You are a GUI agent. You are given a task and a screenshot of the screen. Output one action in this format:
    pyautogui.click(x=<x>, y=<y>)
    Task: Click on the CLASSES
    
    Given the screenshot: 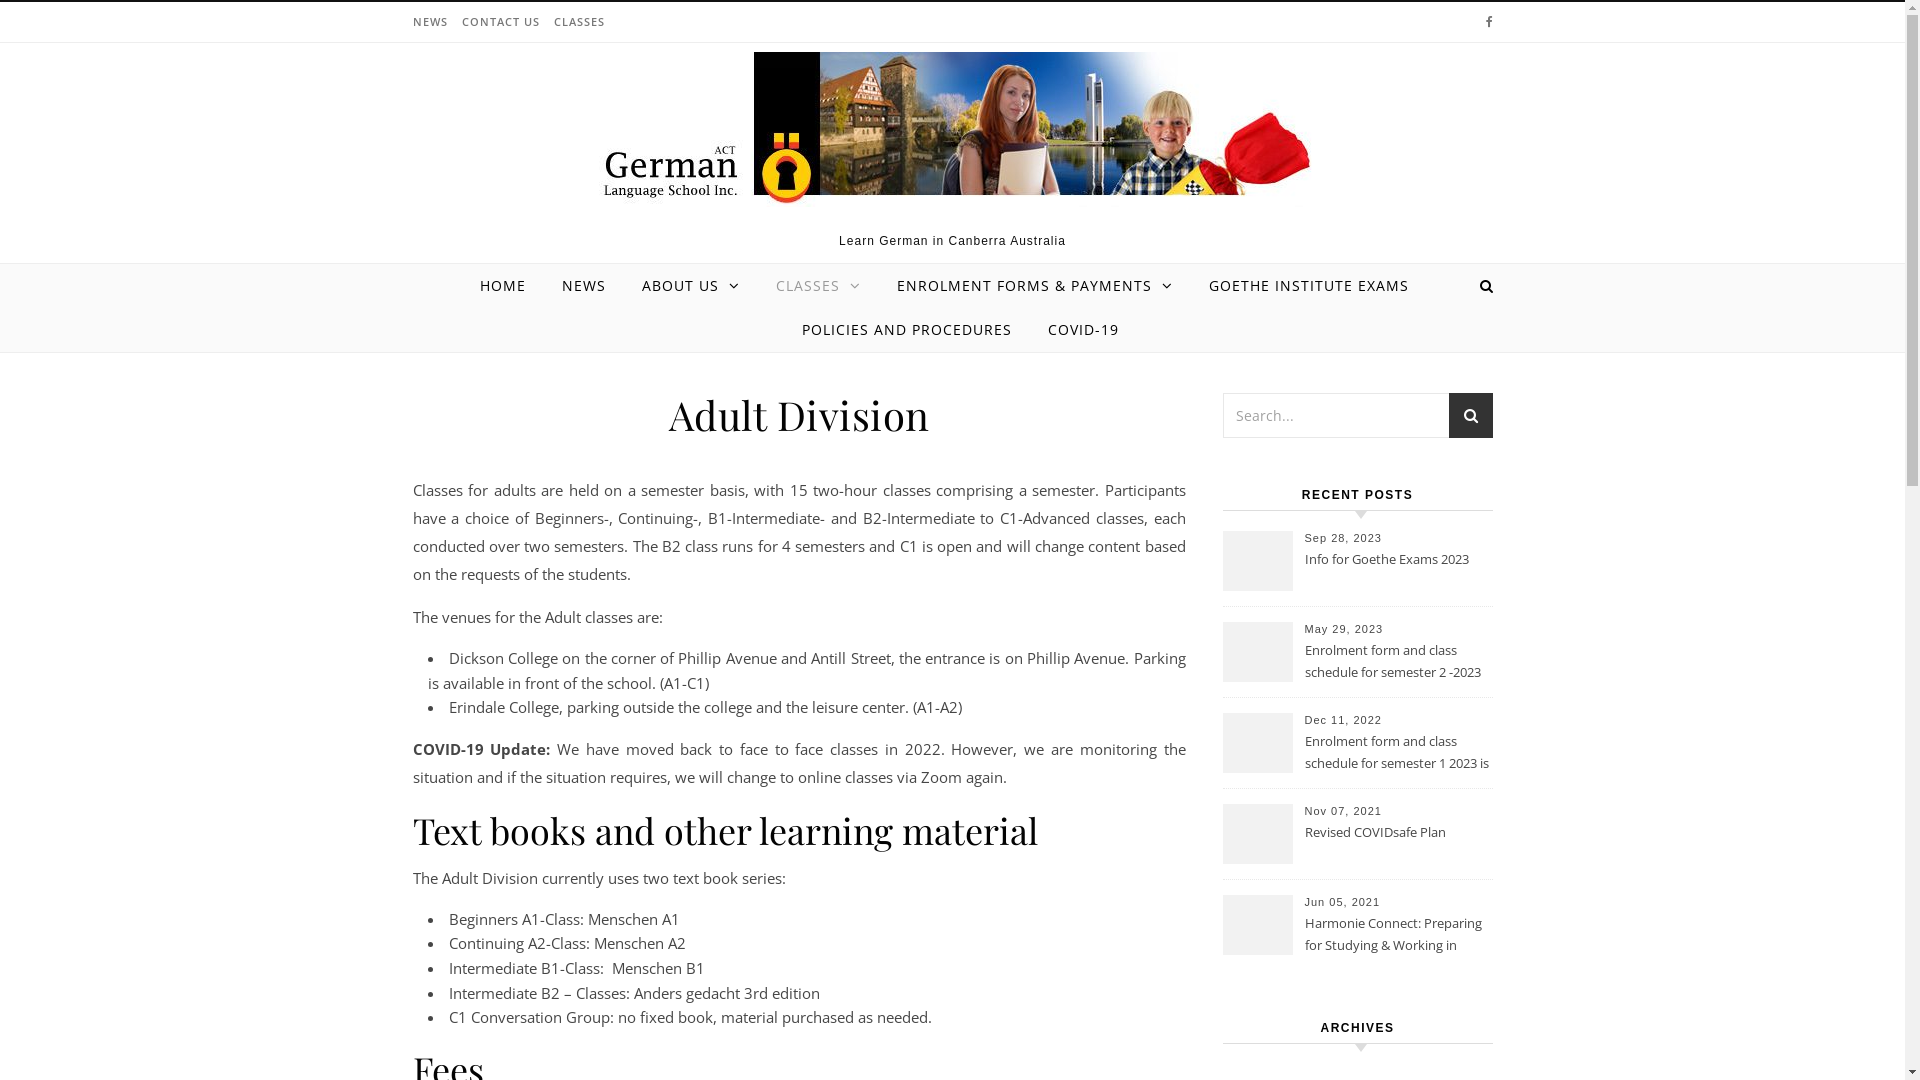 What is the action you would take?
    pyautogui.click(x=576, y=22)
    